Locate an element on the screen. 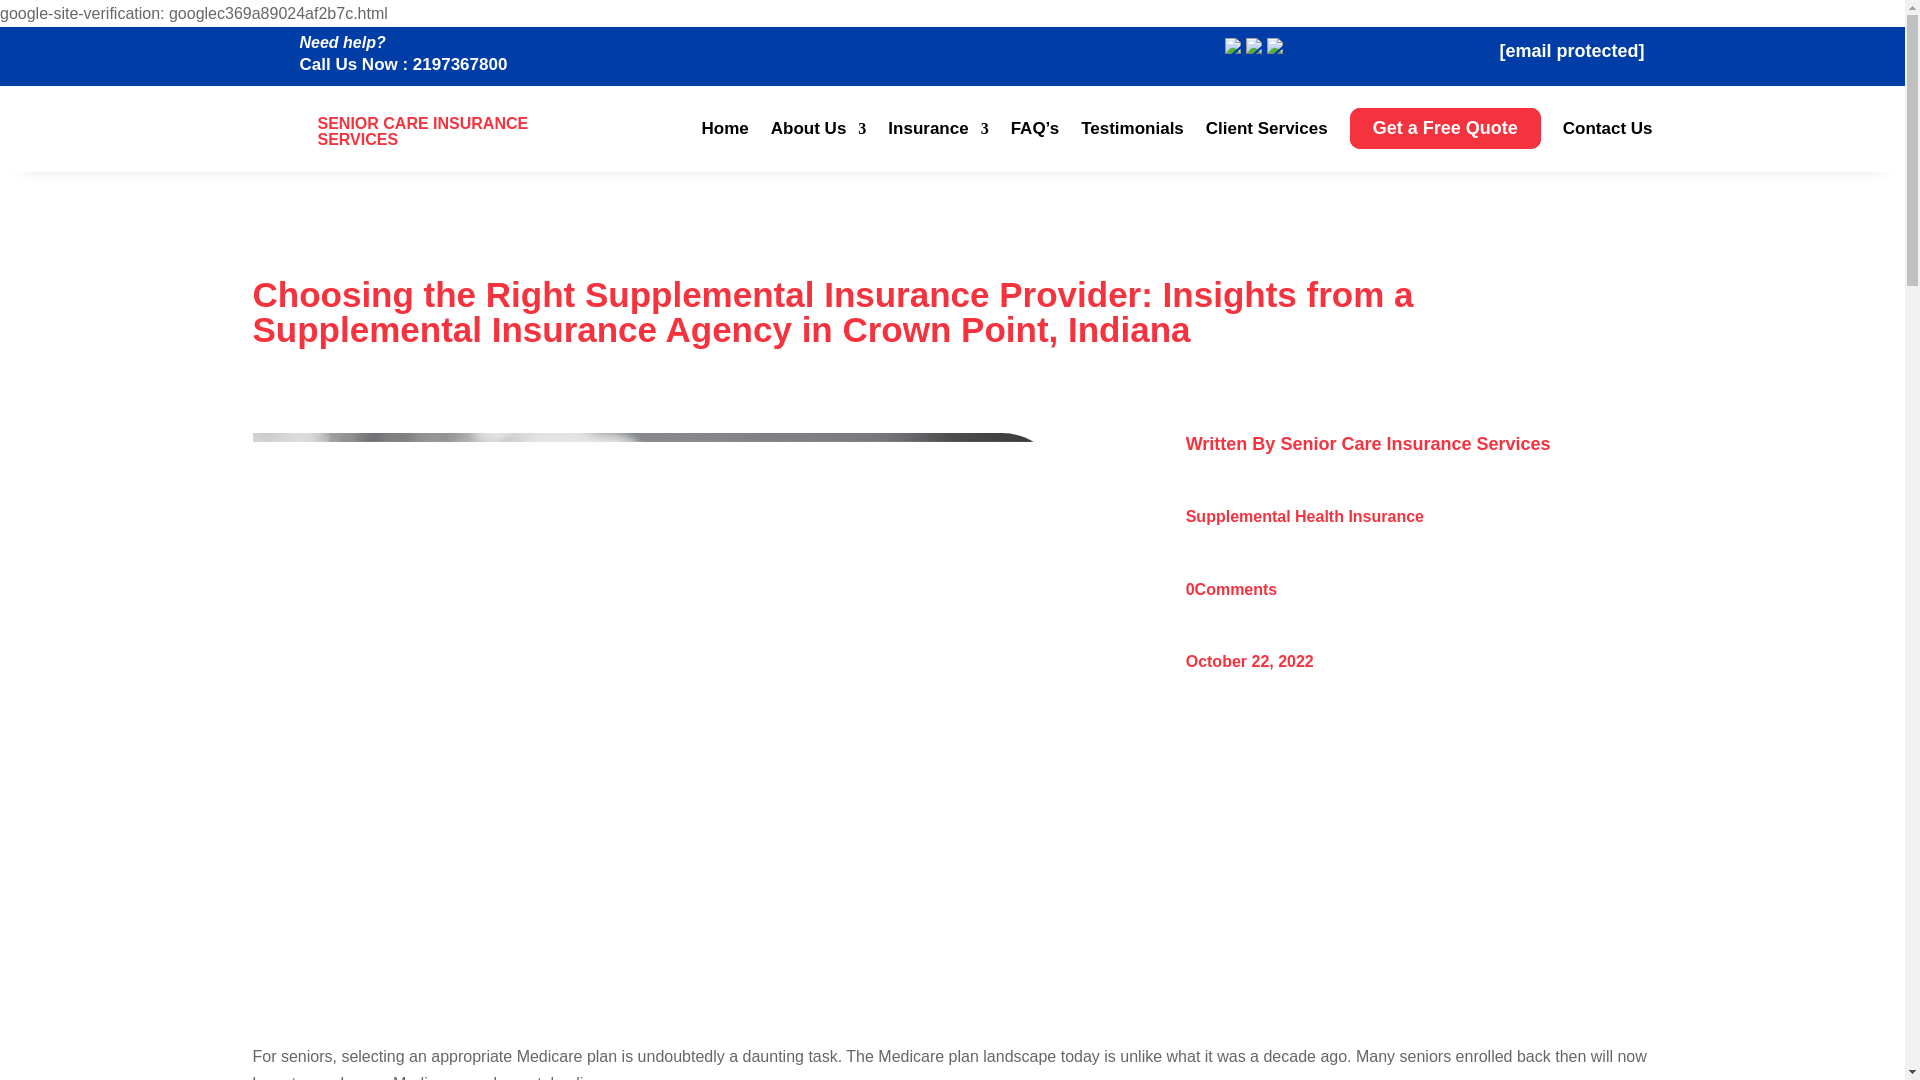  About Us is located at coordinates (819, 133).